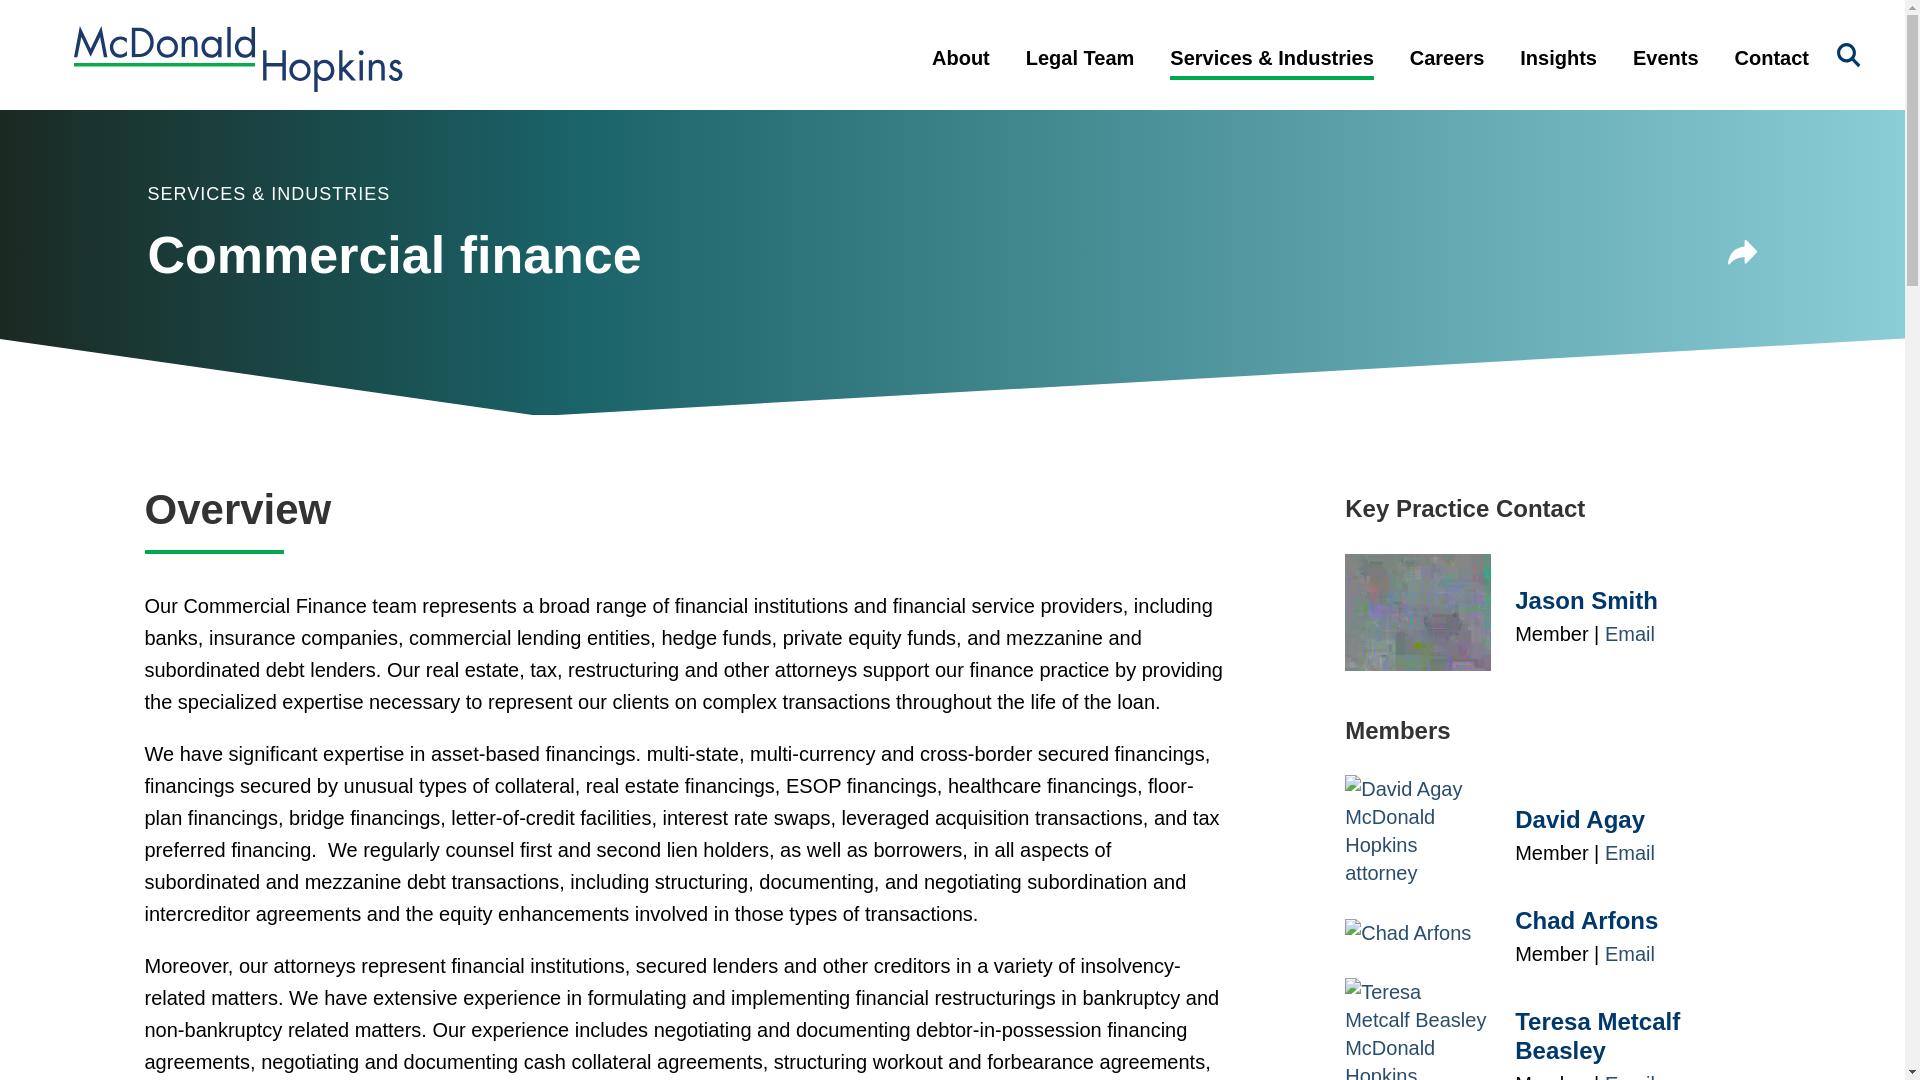 Image resolution: width=1920 pixels, height=1080 pixels. What do you see at coordinates (1448, 74) in the screenshot?
I see `Careers` at bounding box center [1448, 74].